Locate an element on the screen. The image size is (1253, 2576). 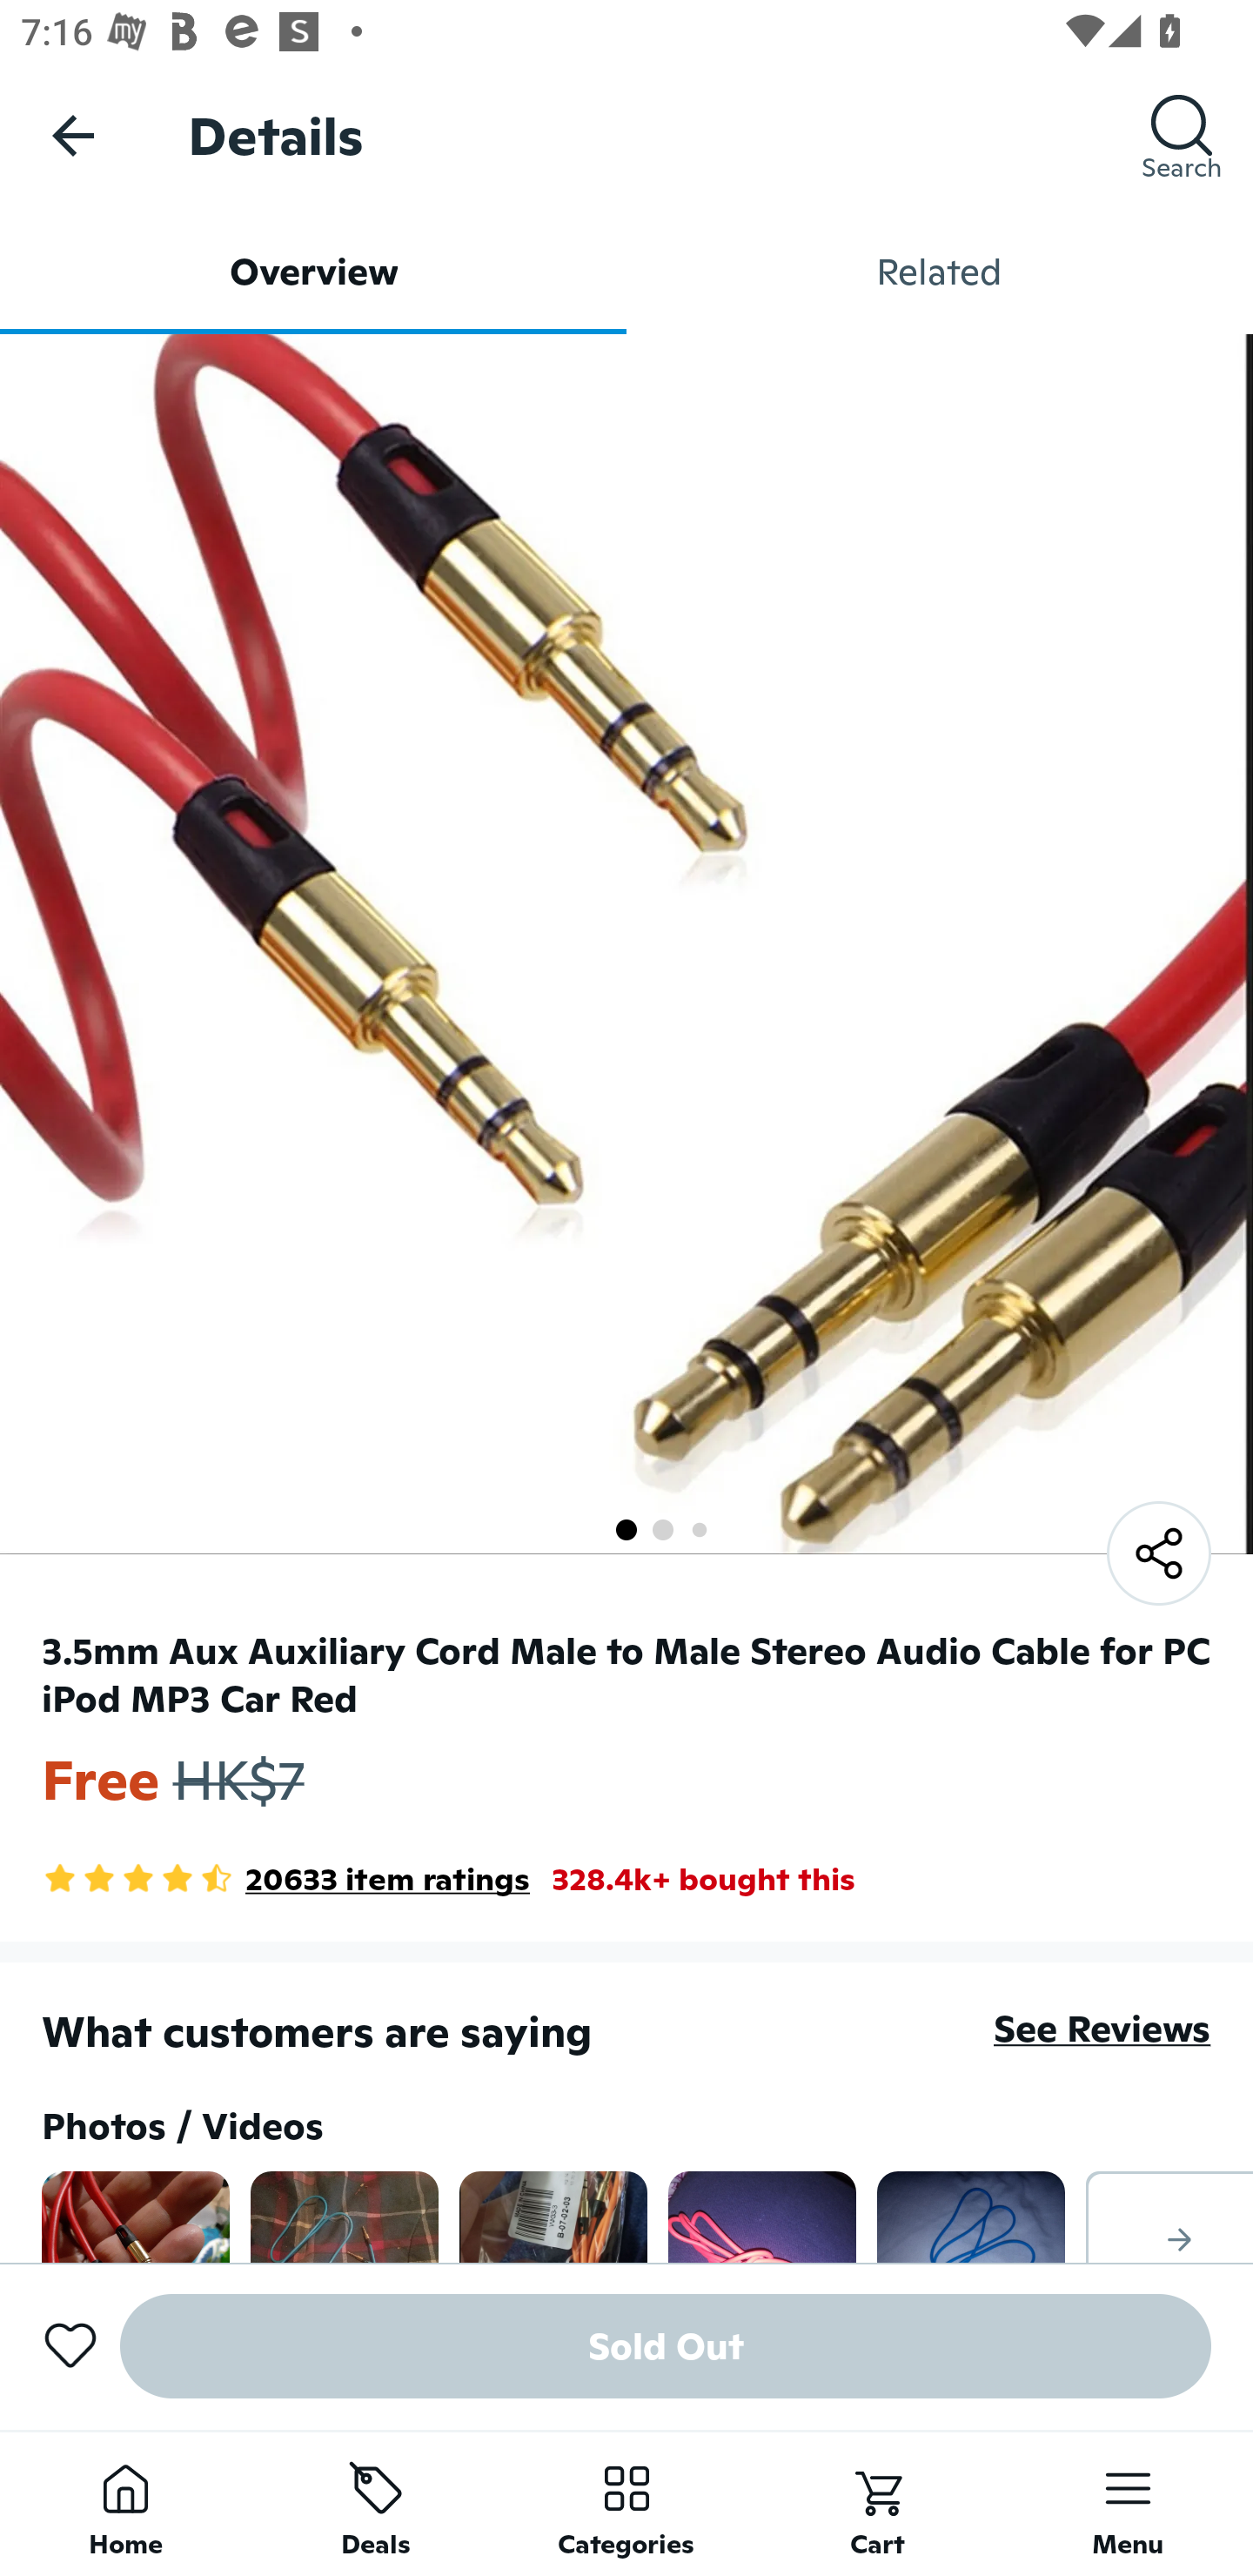
Related is located at coordinates (940, 272).